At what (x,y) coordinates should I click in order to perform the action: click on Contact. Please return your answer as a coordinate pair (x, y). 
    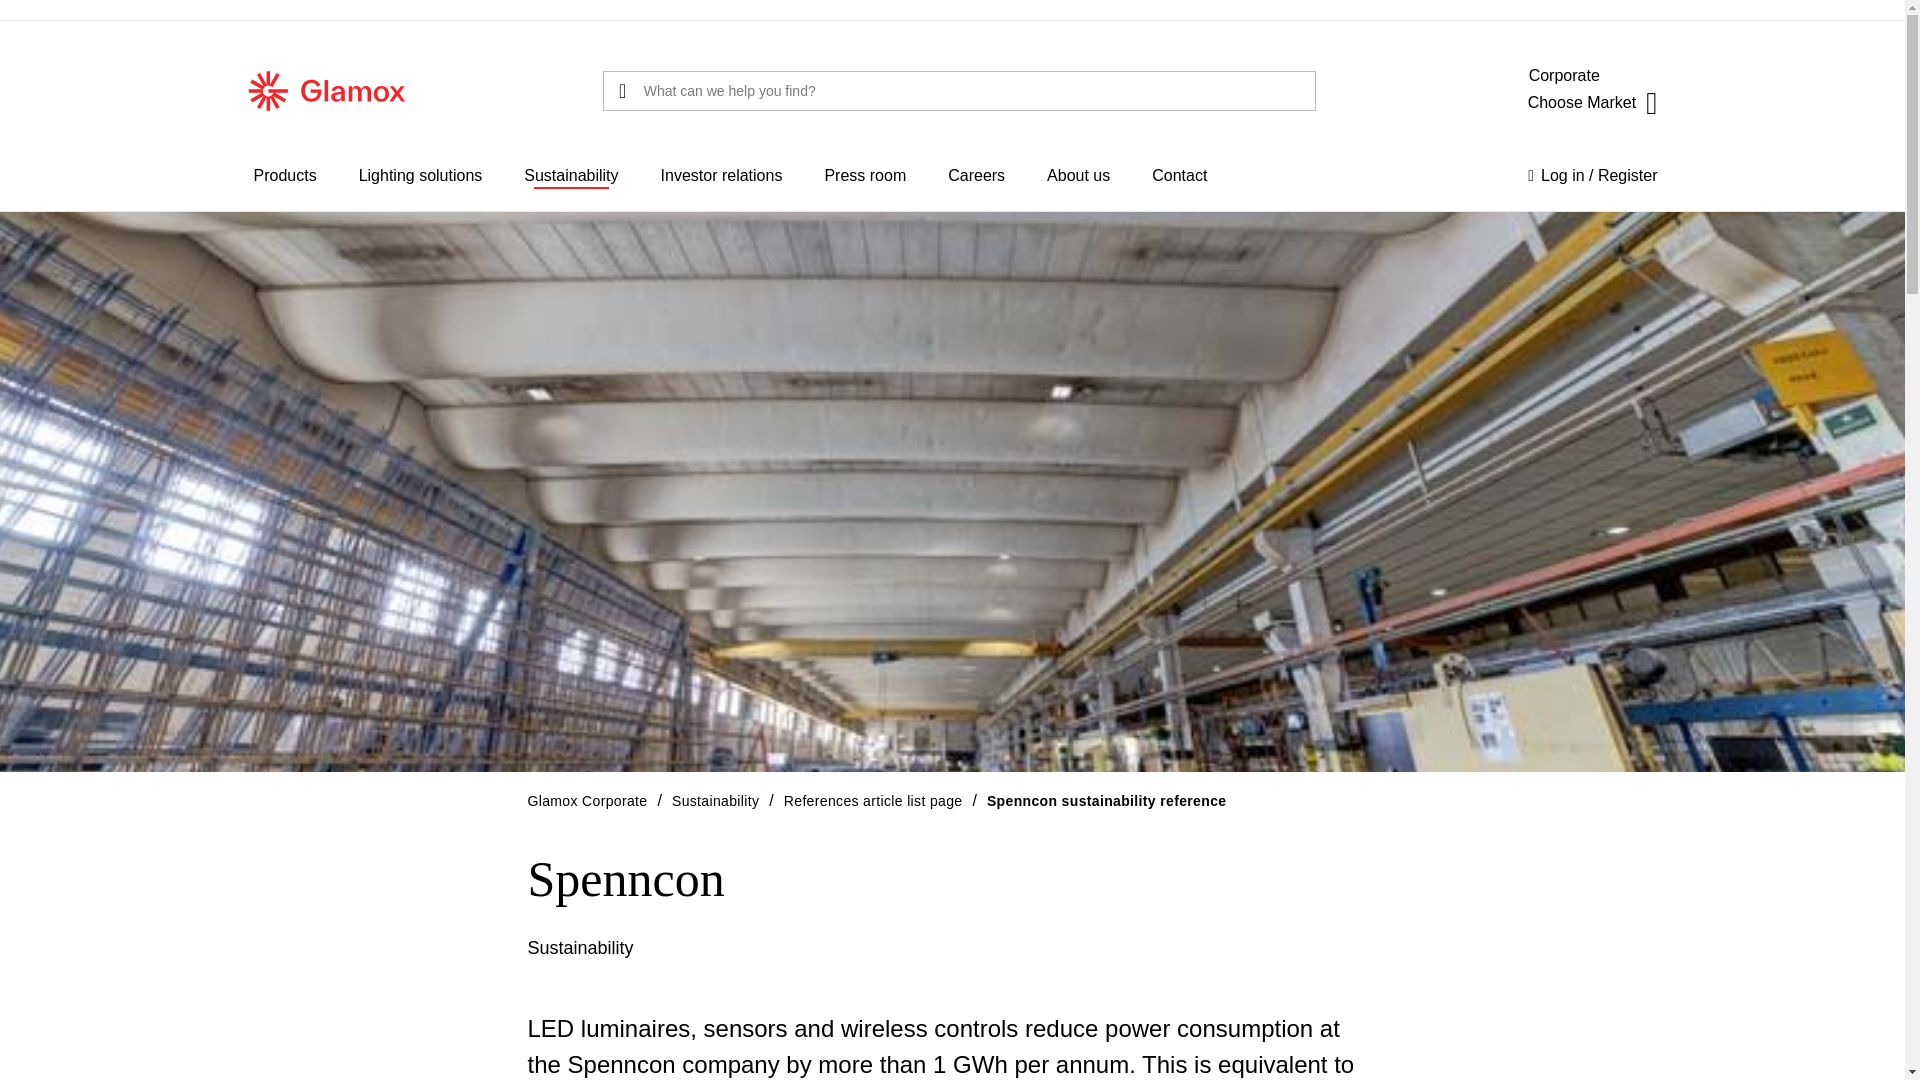
    Looking at the image, I should click on (1179, 176).